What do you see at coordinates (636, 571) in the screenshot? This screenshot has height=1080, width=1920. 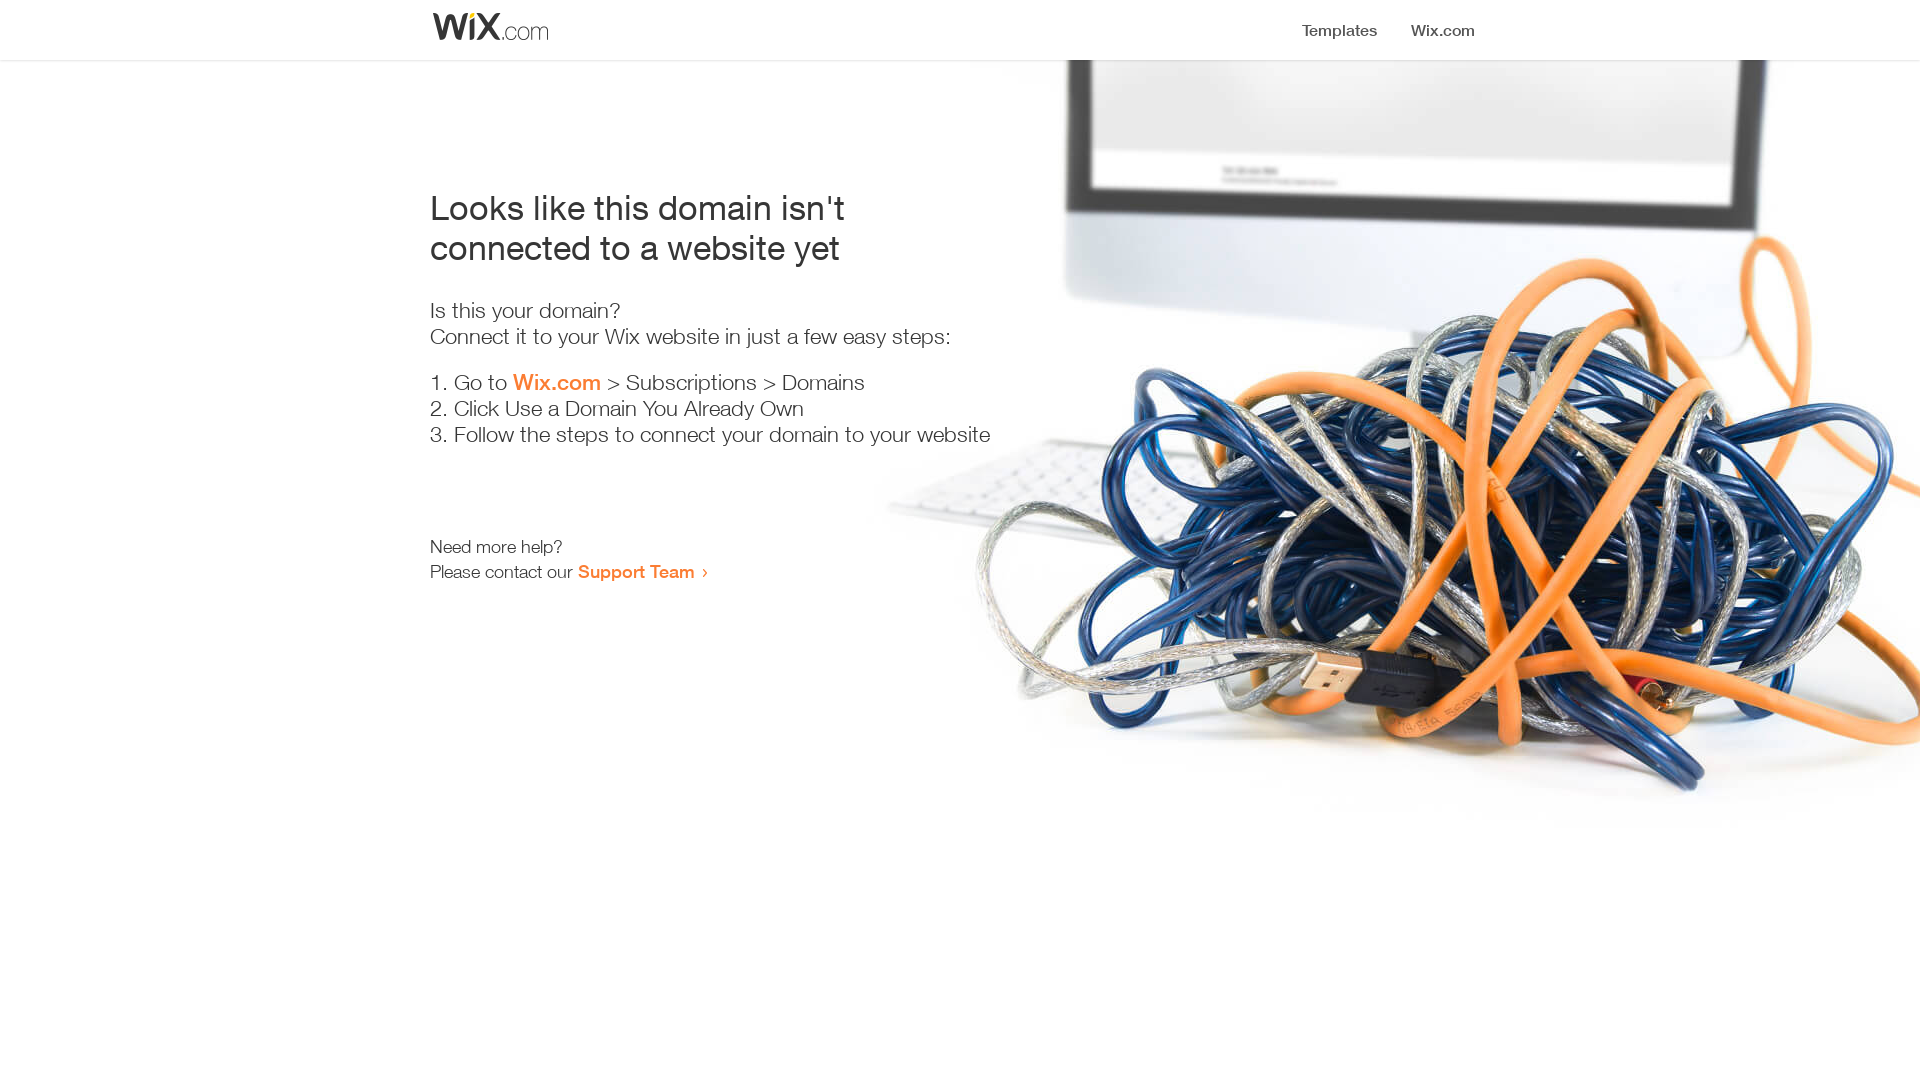 I see `Support Team` at bounding box center [636, 571].